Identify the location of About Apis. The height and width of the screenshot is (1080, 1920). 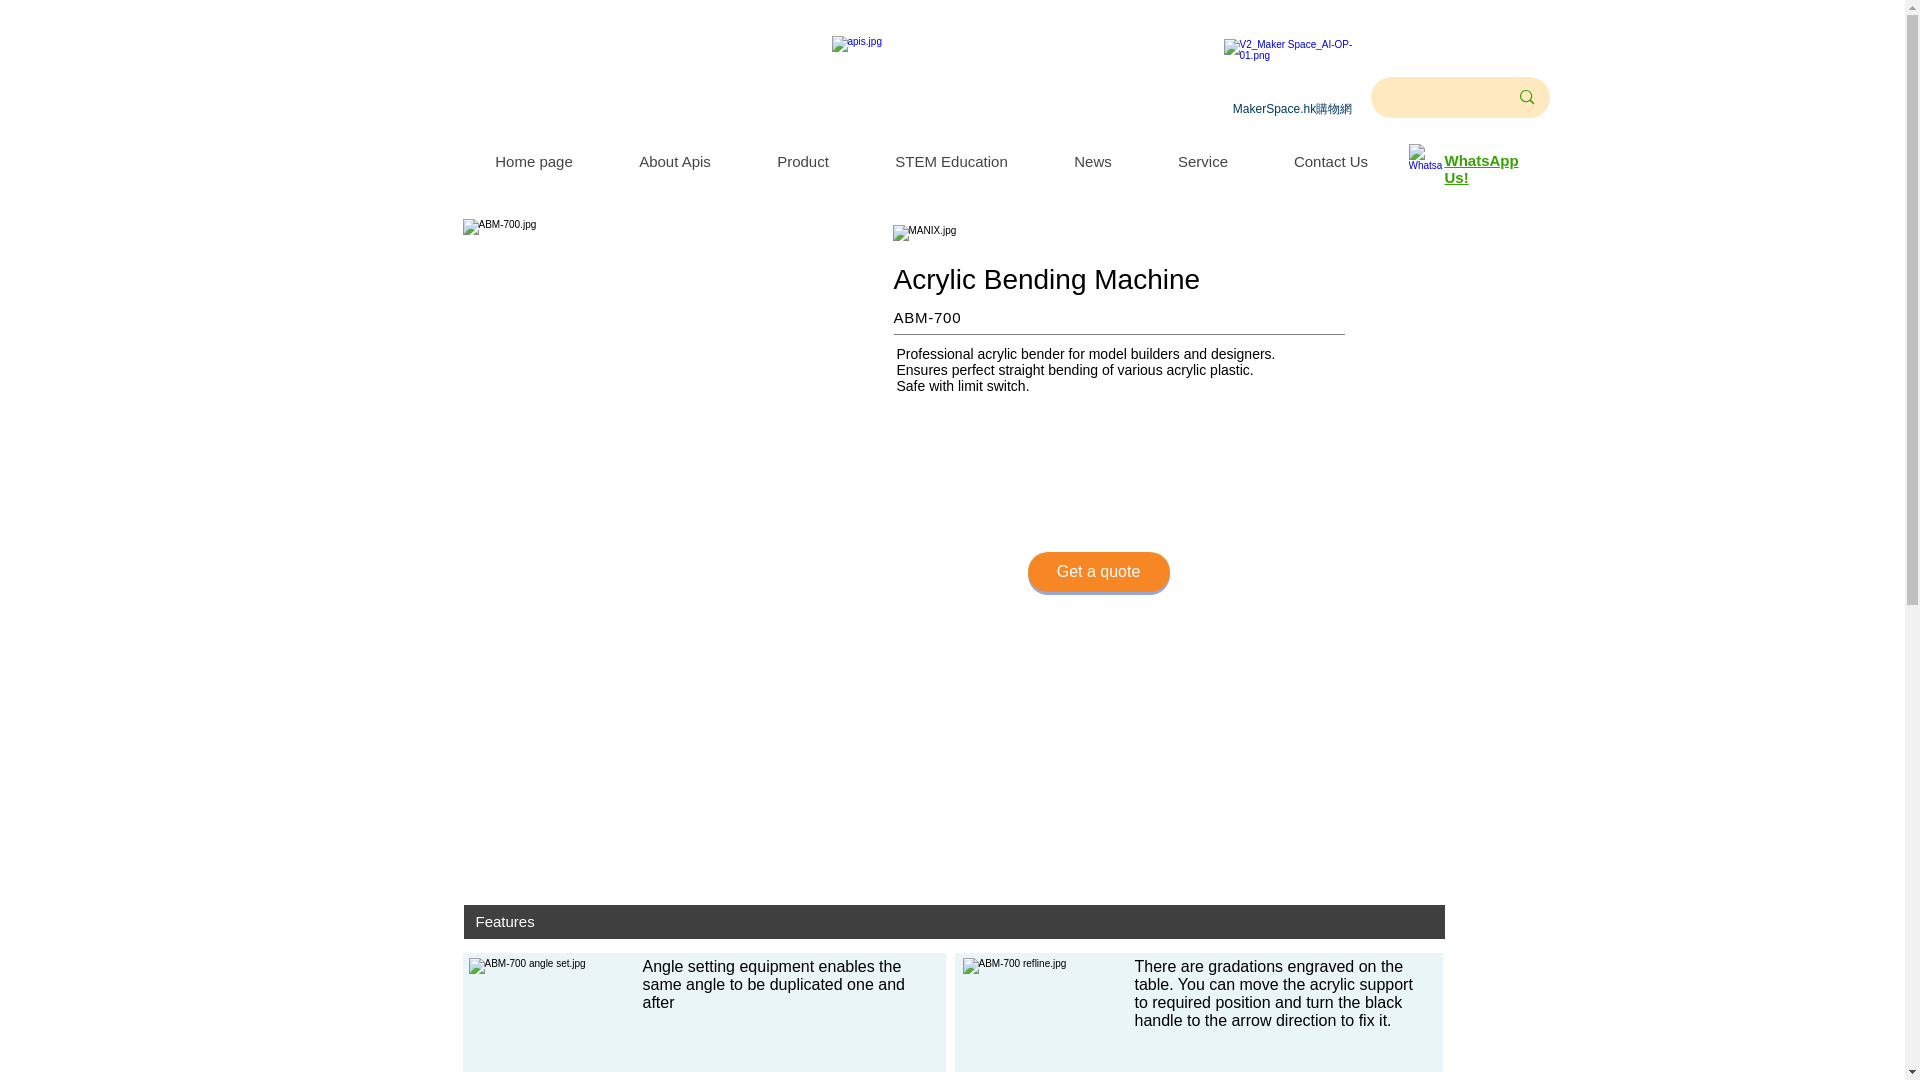
(675, 161).